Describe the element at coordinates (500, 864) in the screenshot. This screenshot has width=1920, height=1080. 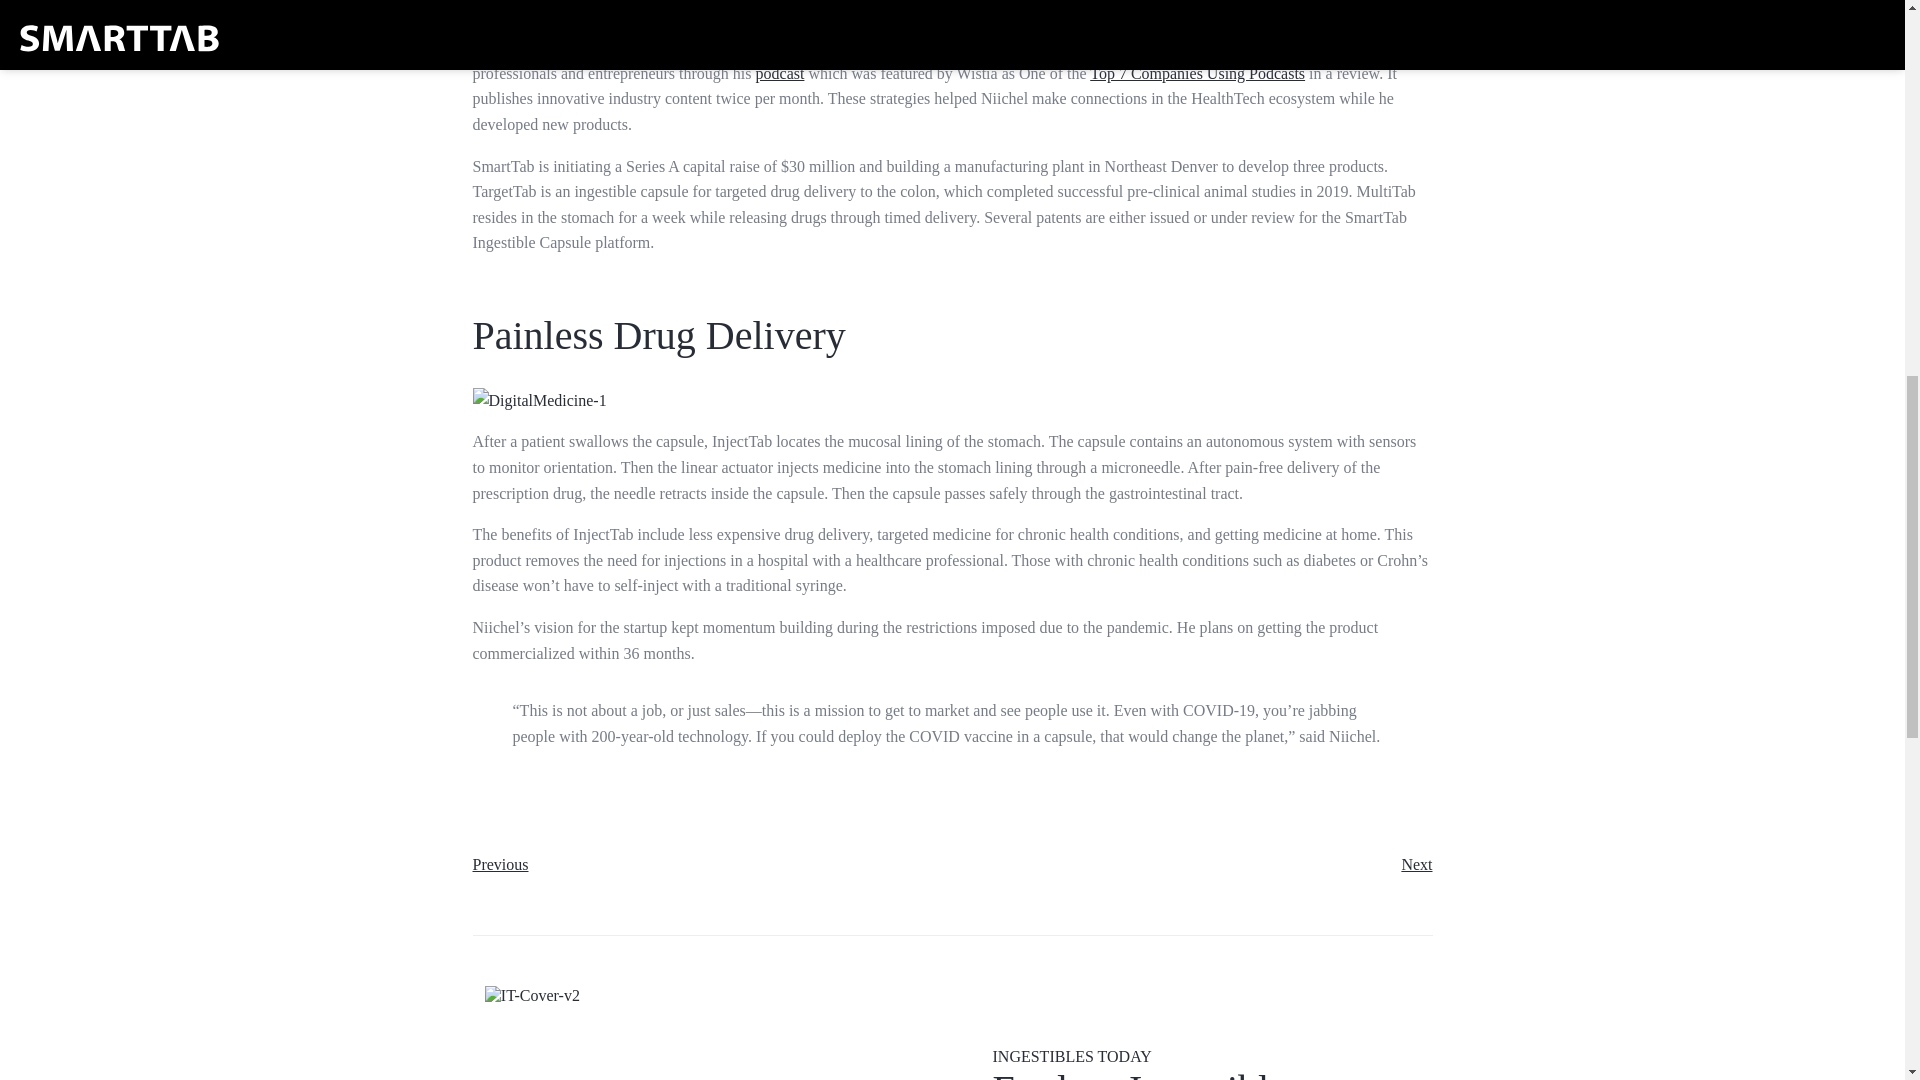
I see `Previous` at that location.